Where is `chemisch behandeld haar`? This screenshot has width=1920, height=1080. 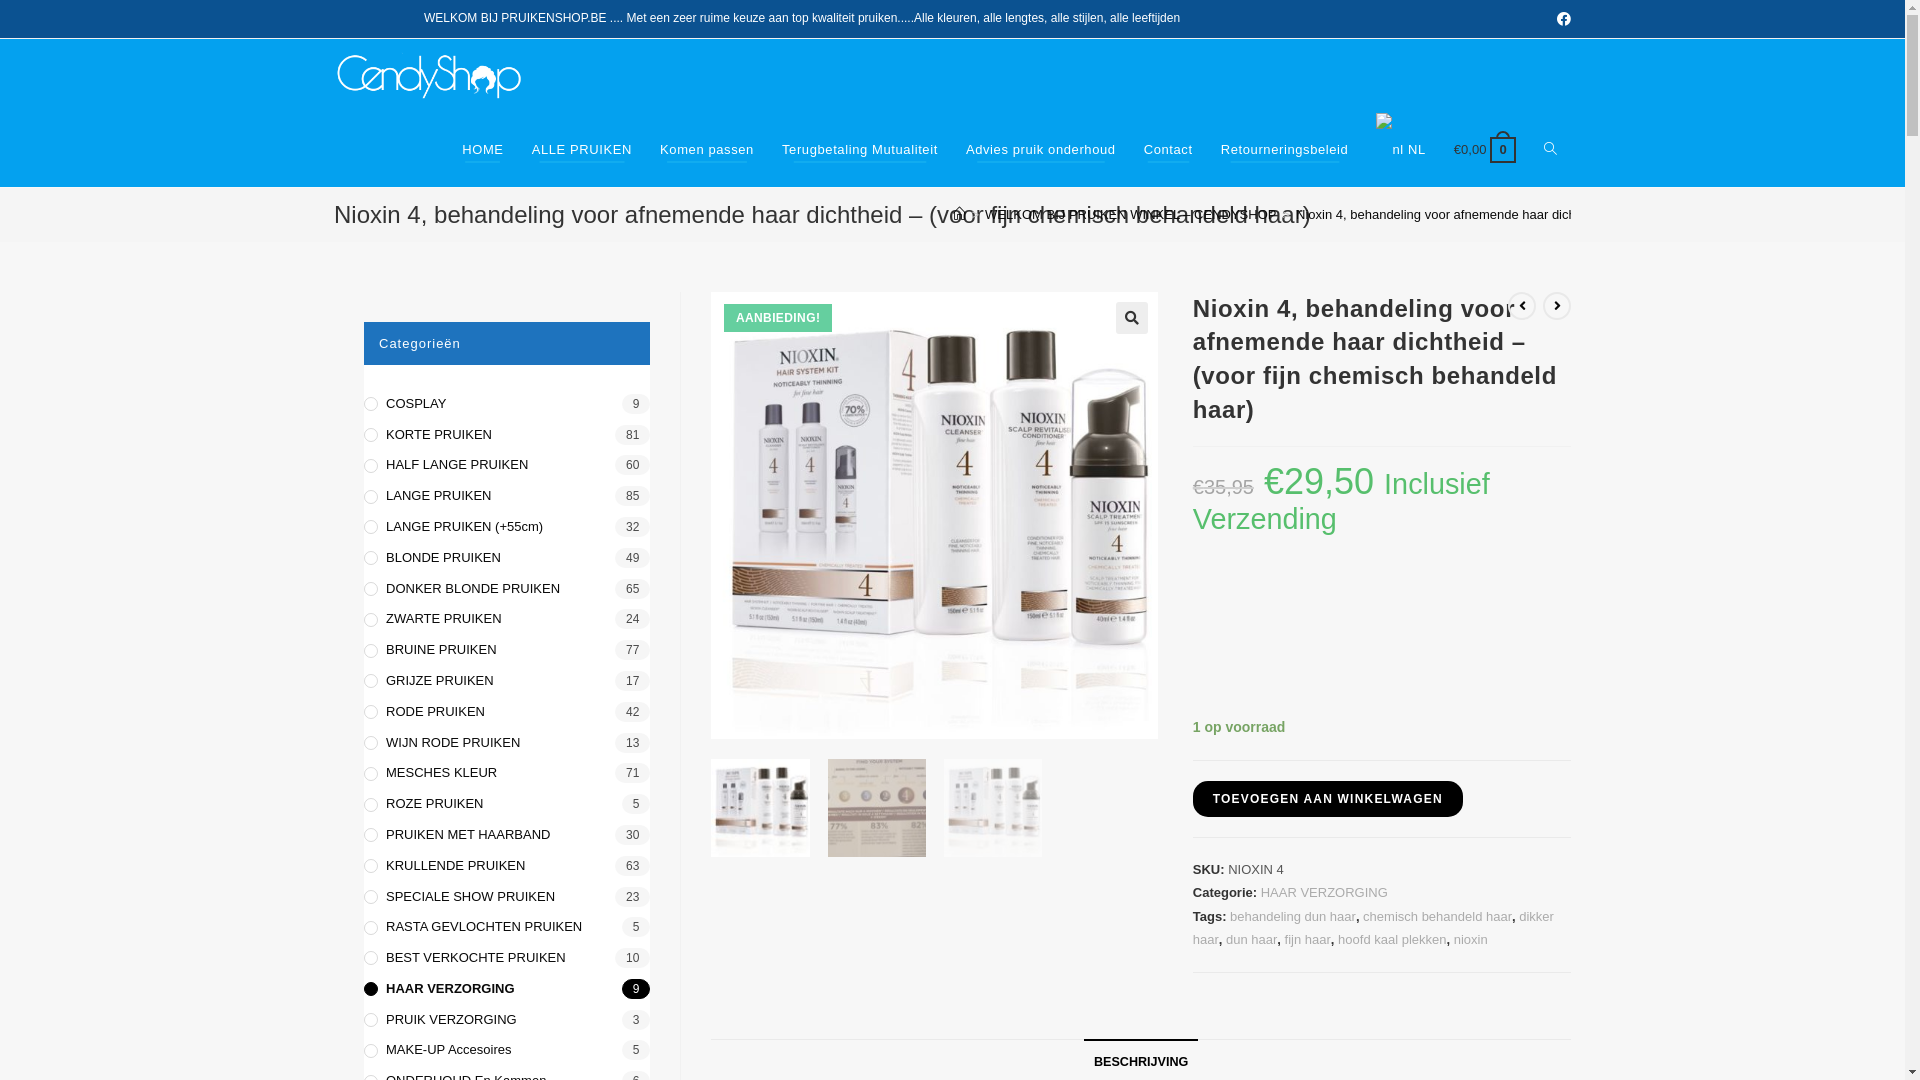
chemisch behandeld haar is located at coordinates (1438, 916).